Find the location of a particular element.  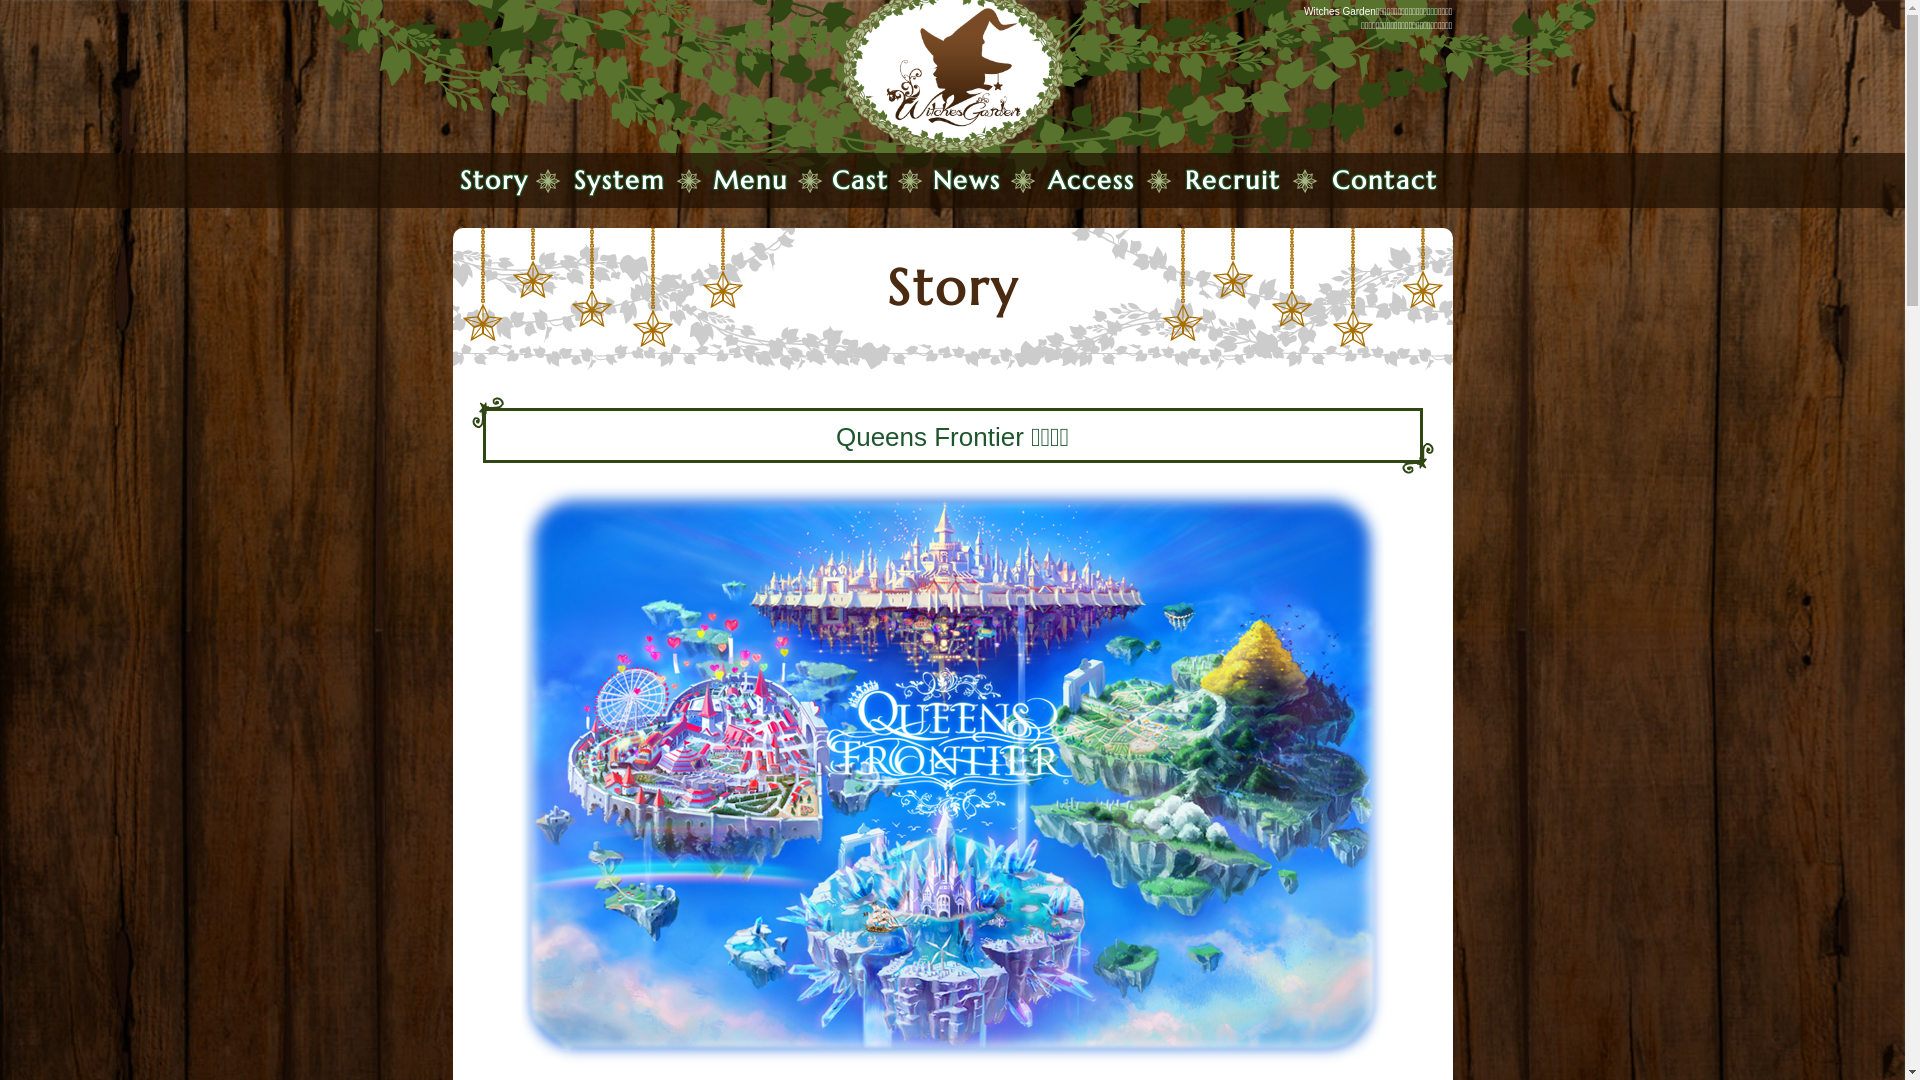

News is located at coordinates (967, 180).